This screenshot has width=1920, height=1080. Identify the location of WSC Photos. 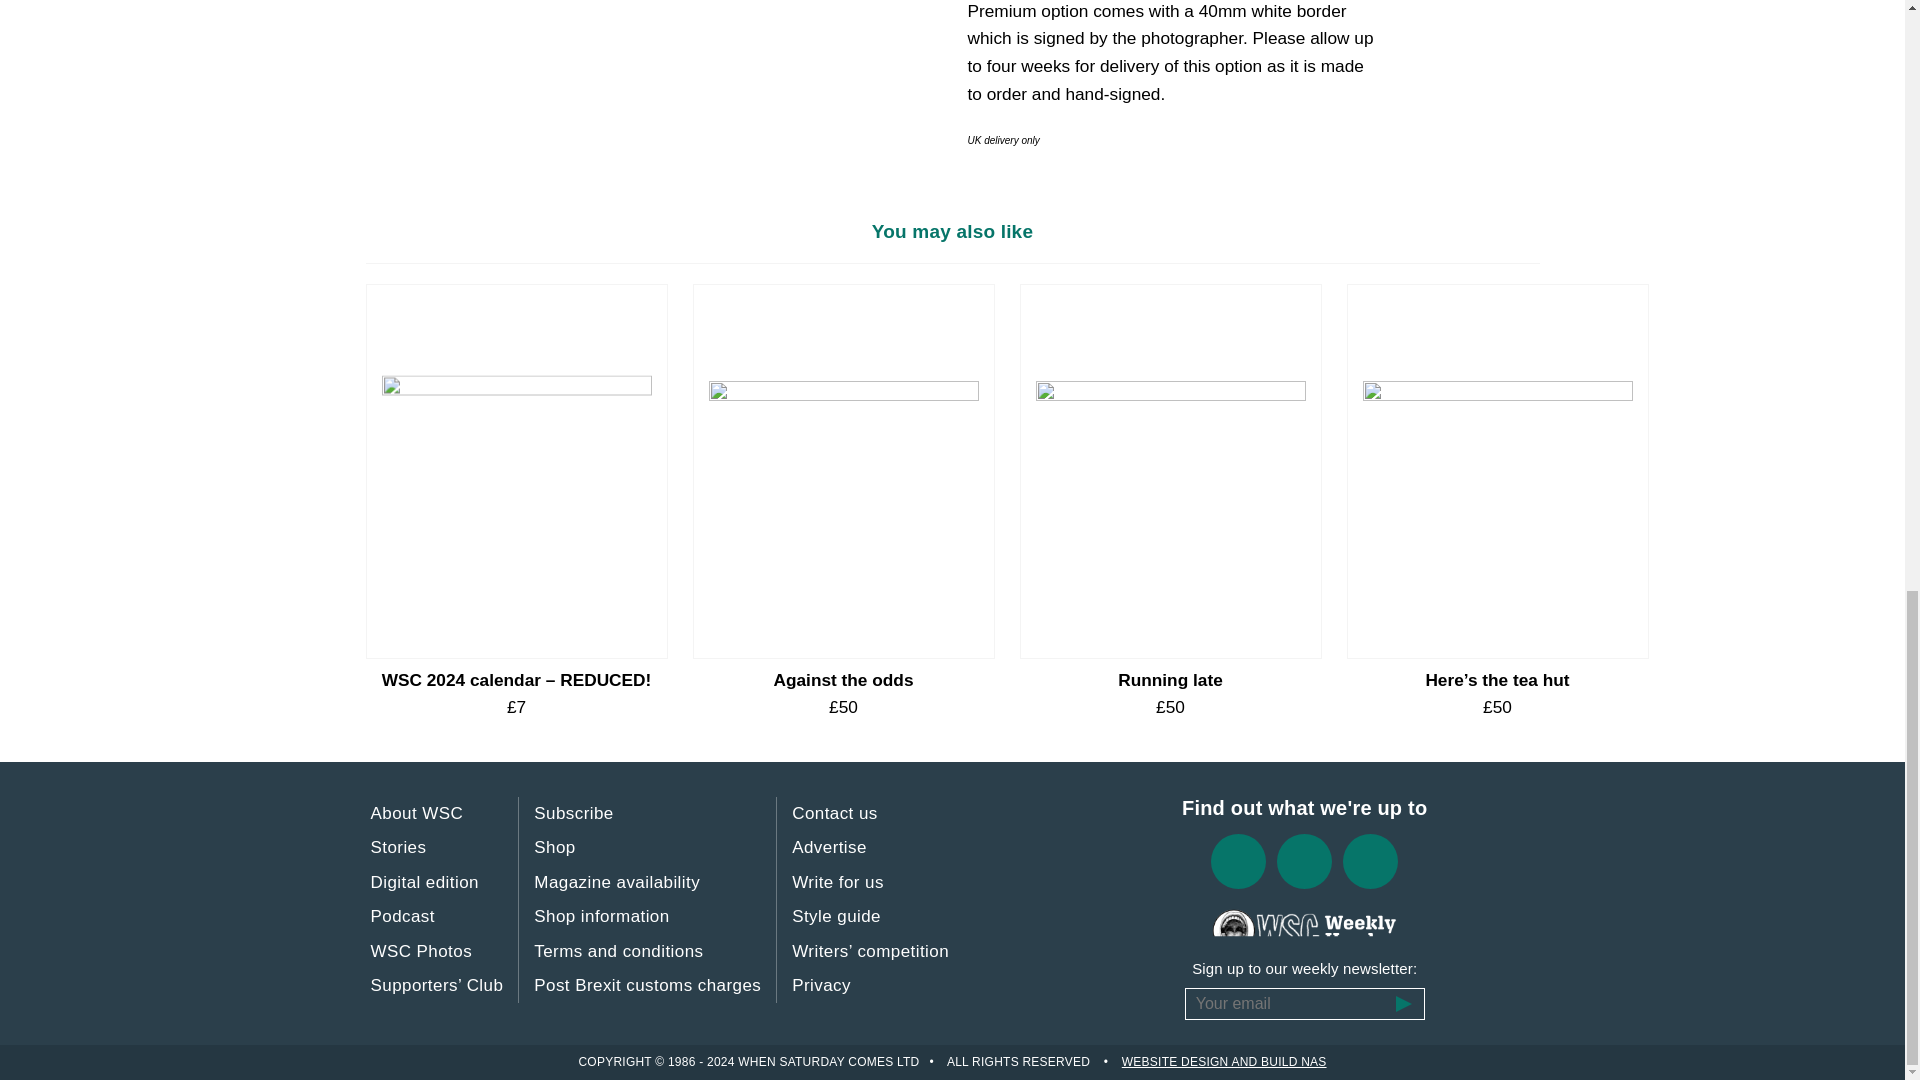
(422, 952).